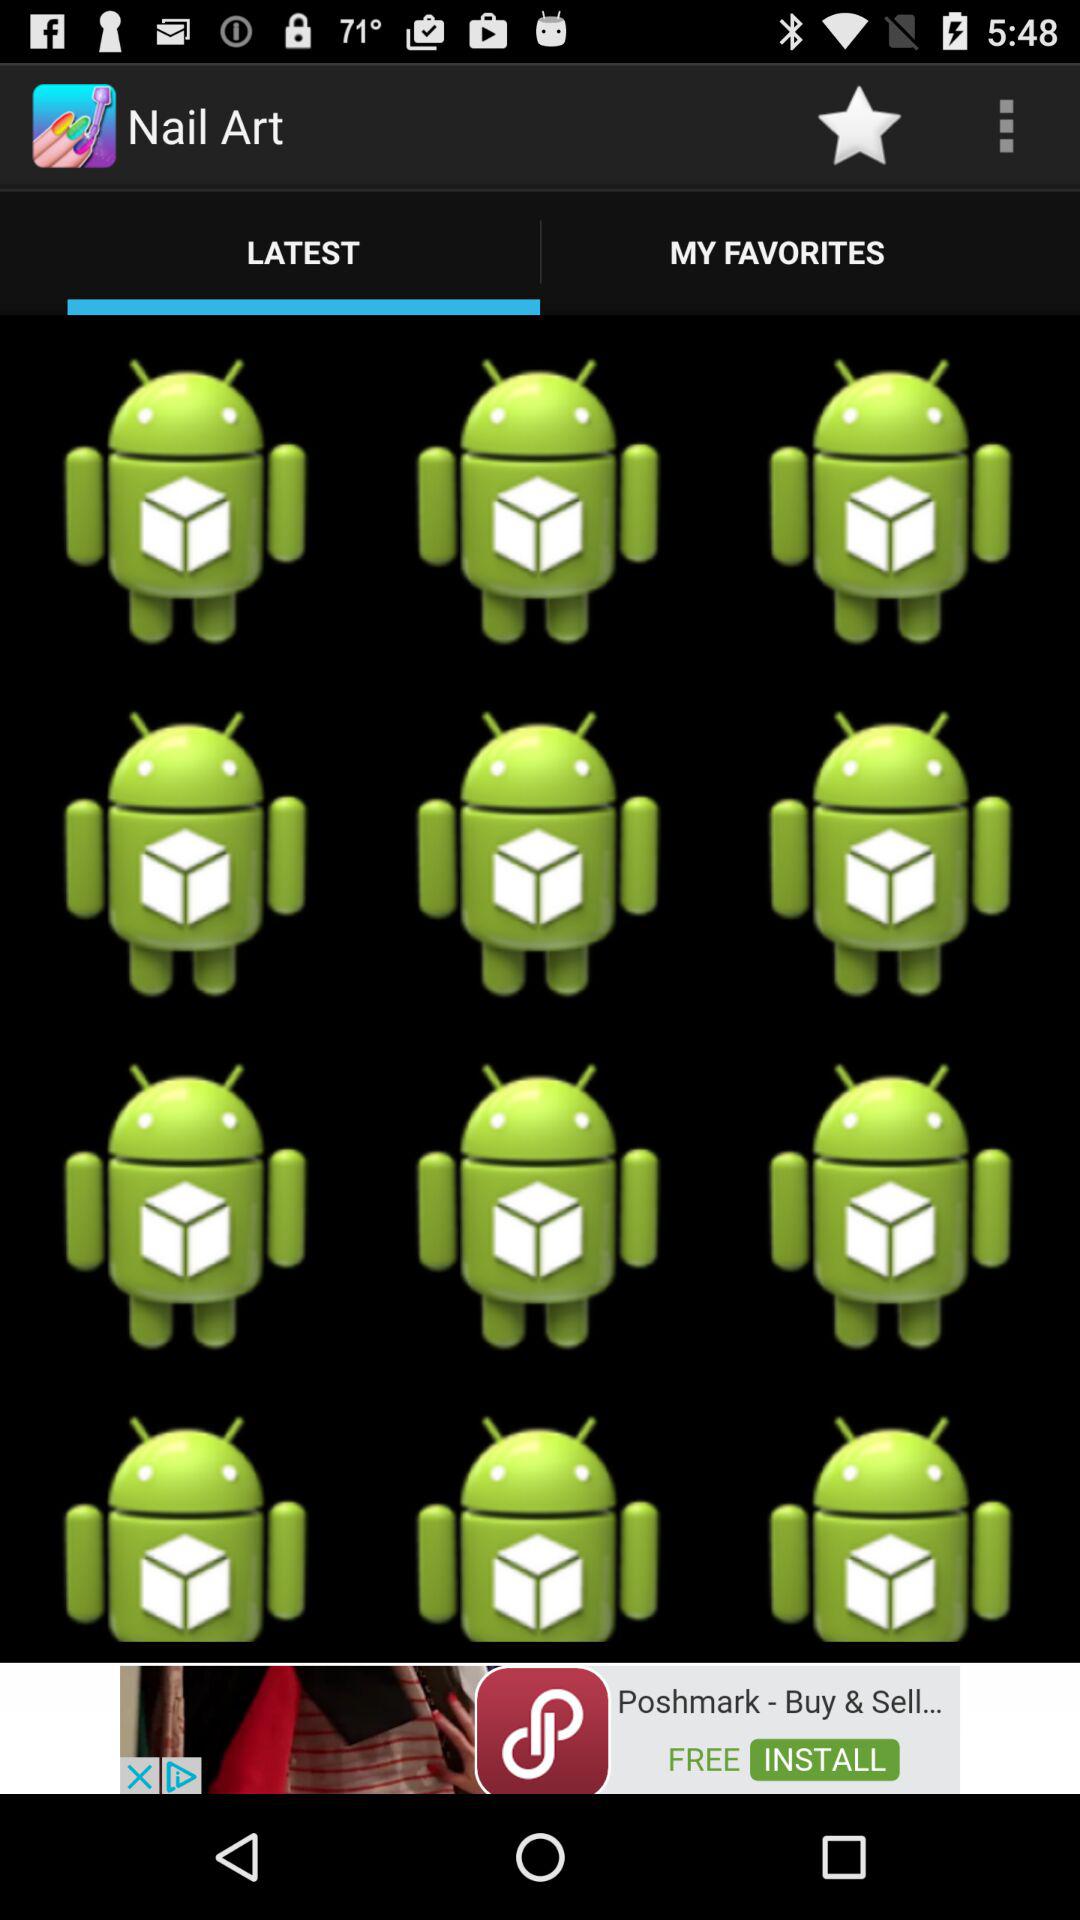 Image resolution: width=1080 pixels, height=1920 pixels. I want to click on open options menu, so click(1006, 126).